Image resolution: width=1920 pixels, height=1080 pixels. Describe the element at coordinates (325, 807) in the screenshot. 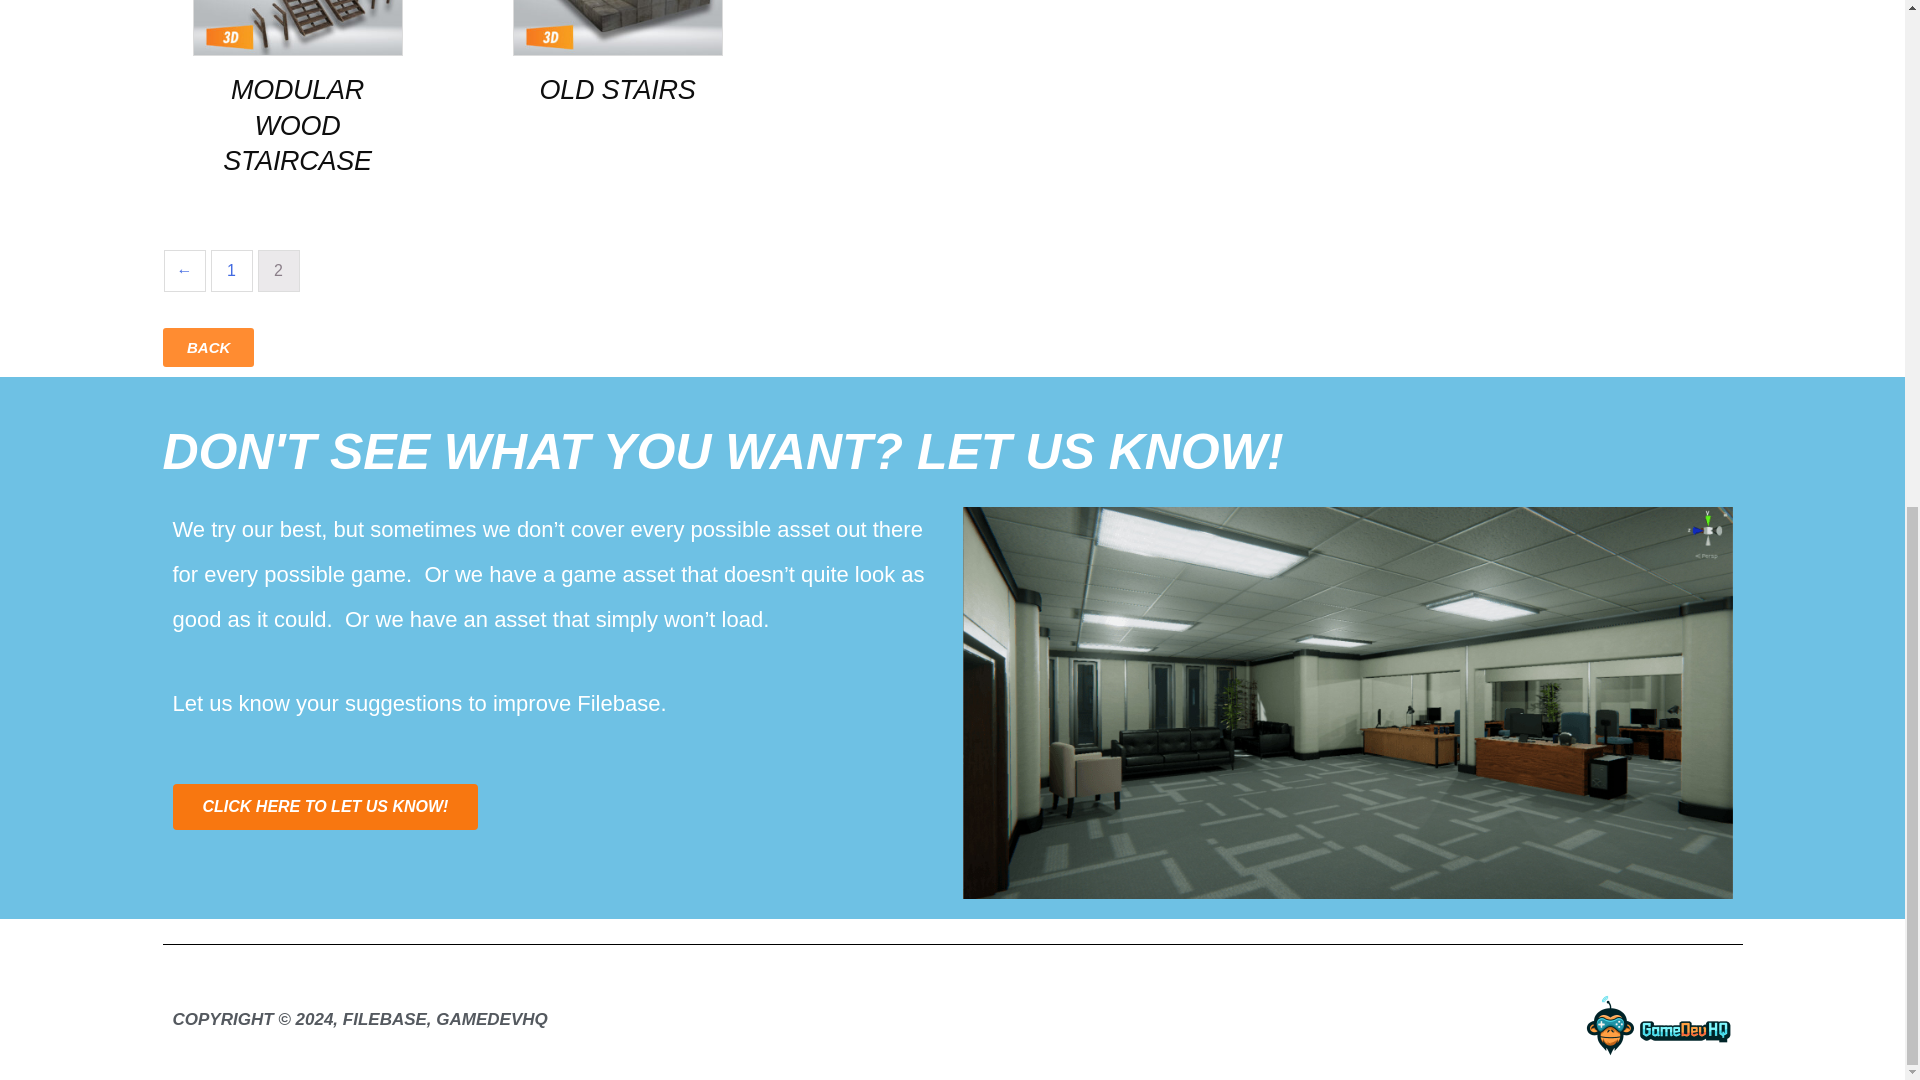

I see `CLICK HERE TO LET US KNOW!` at that location.